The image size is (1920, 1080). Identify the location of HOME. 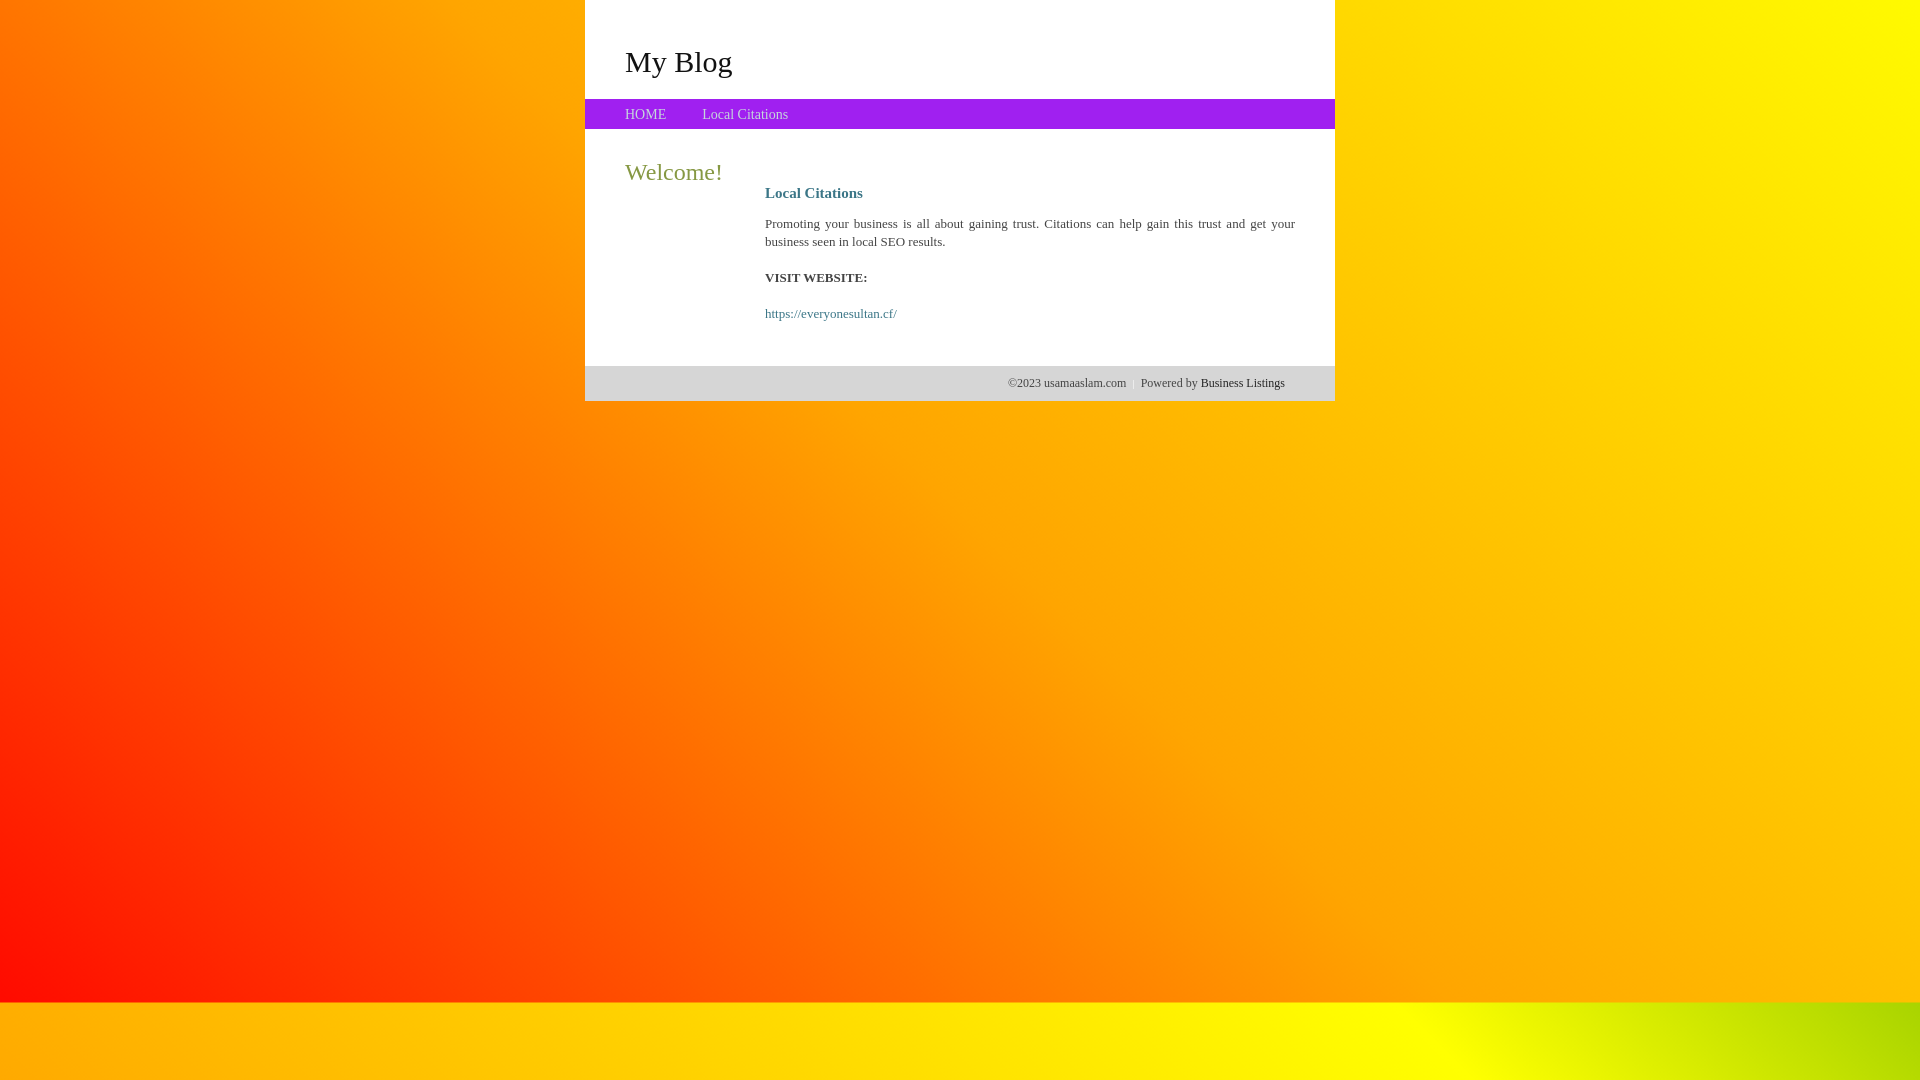
(646, 114).